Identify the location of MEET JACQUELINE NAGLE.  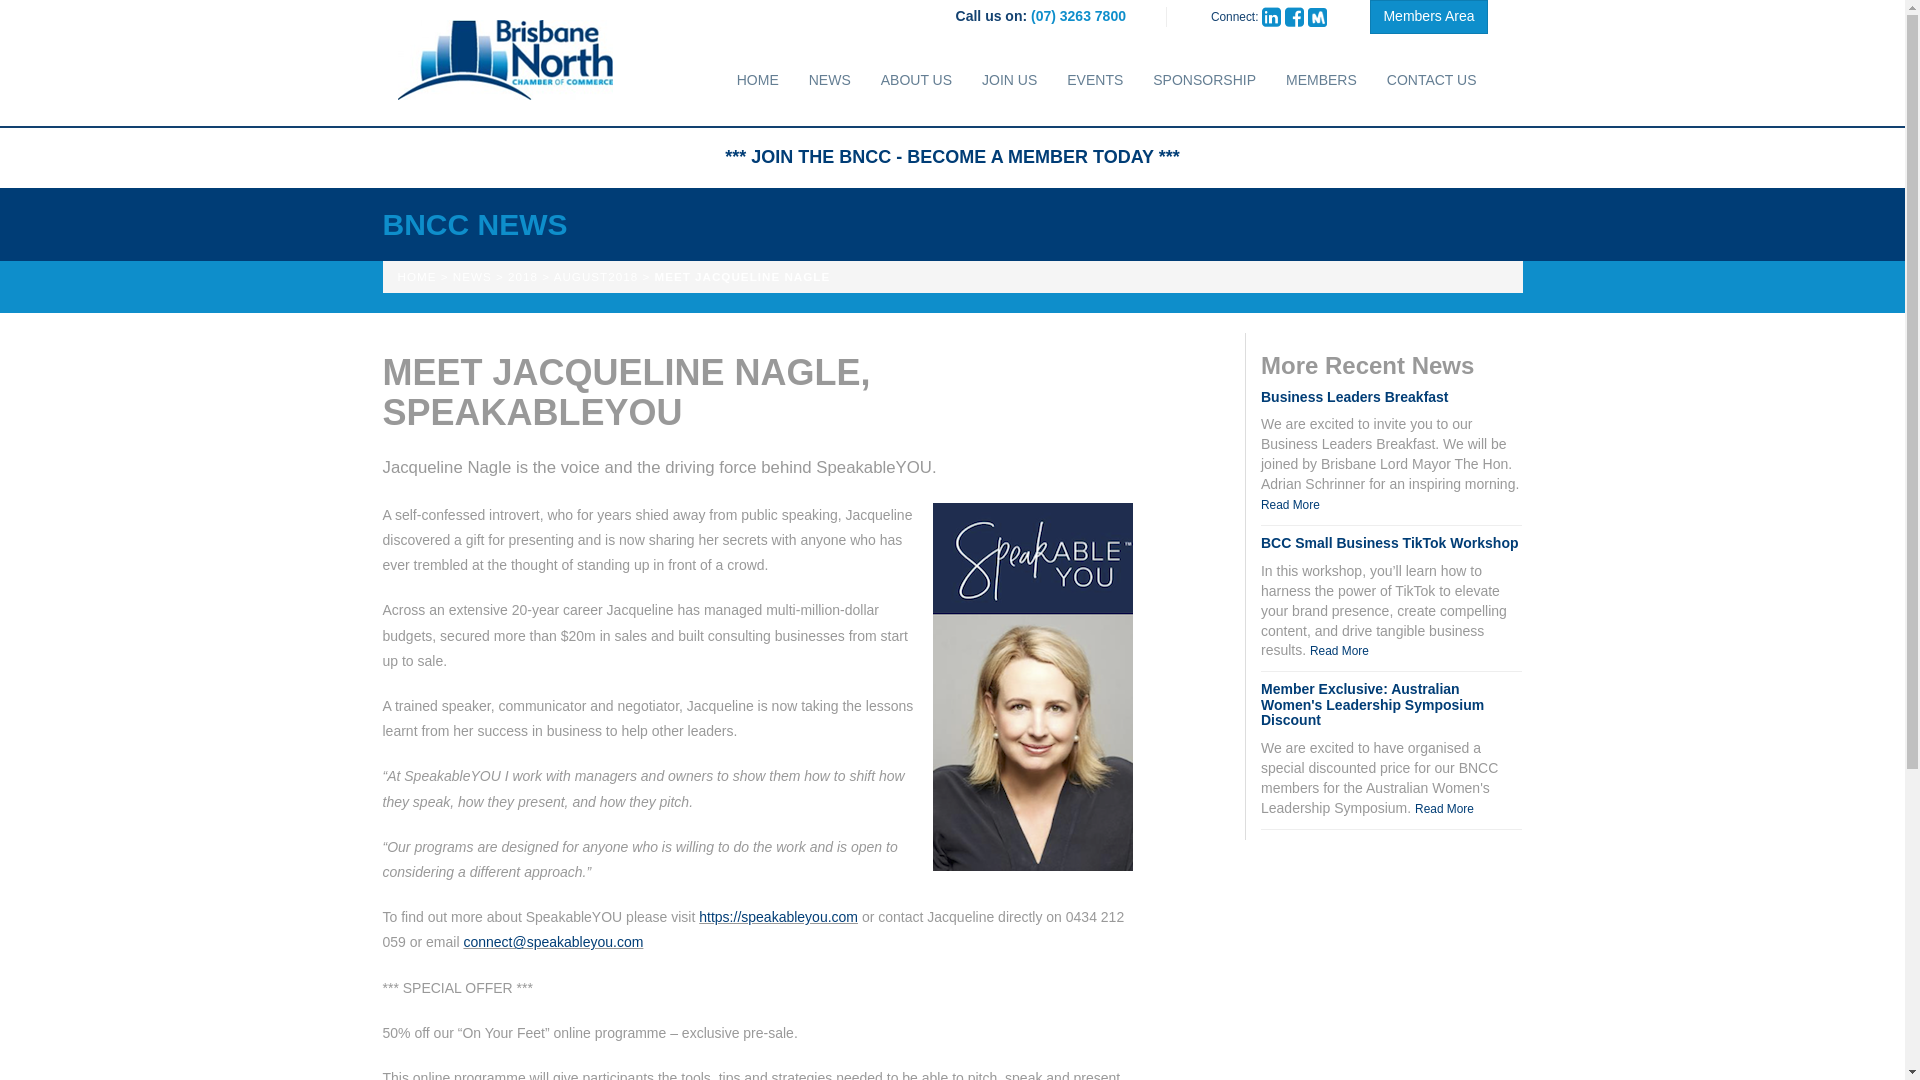
(742, 276).